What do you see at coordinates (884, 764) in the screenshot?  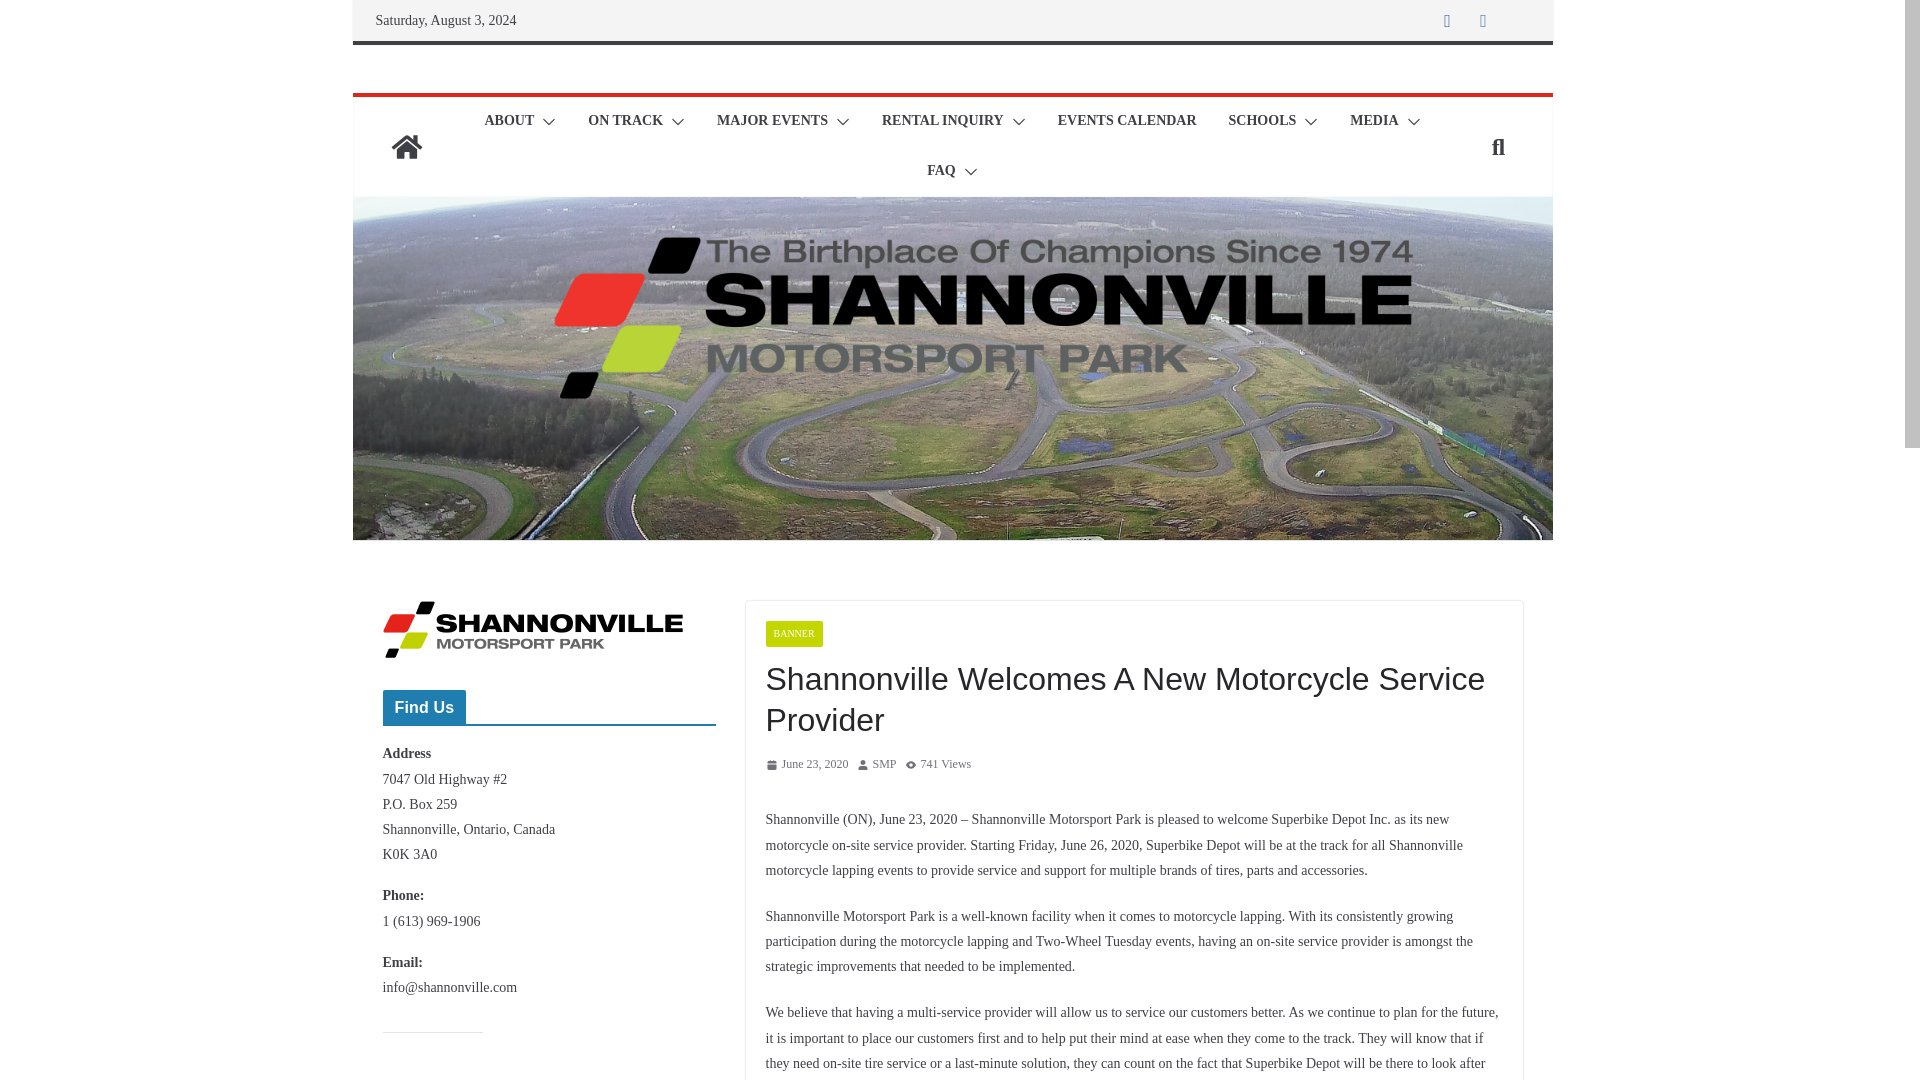 I see `SMP` at bounding box center [884, 764].